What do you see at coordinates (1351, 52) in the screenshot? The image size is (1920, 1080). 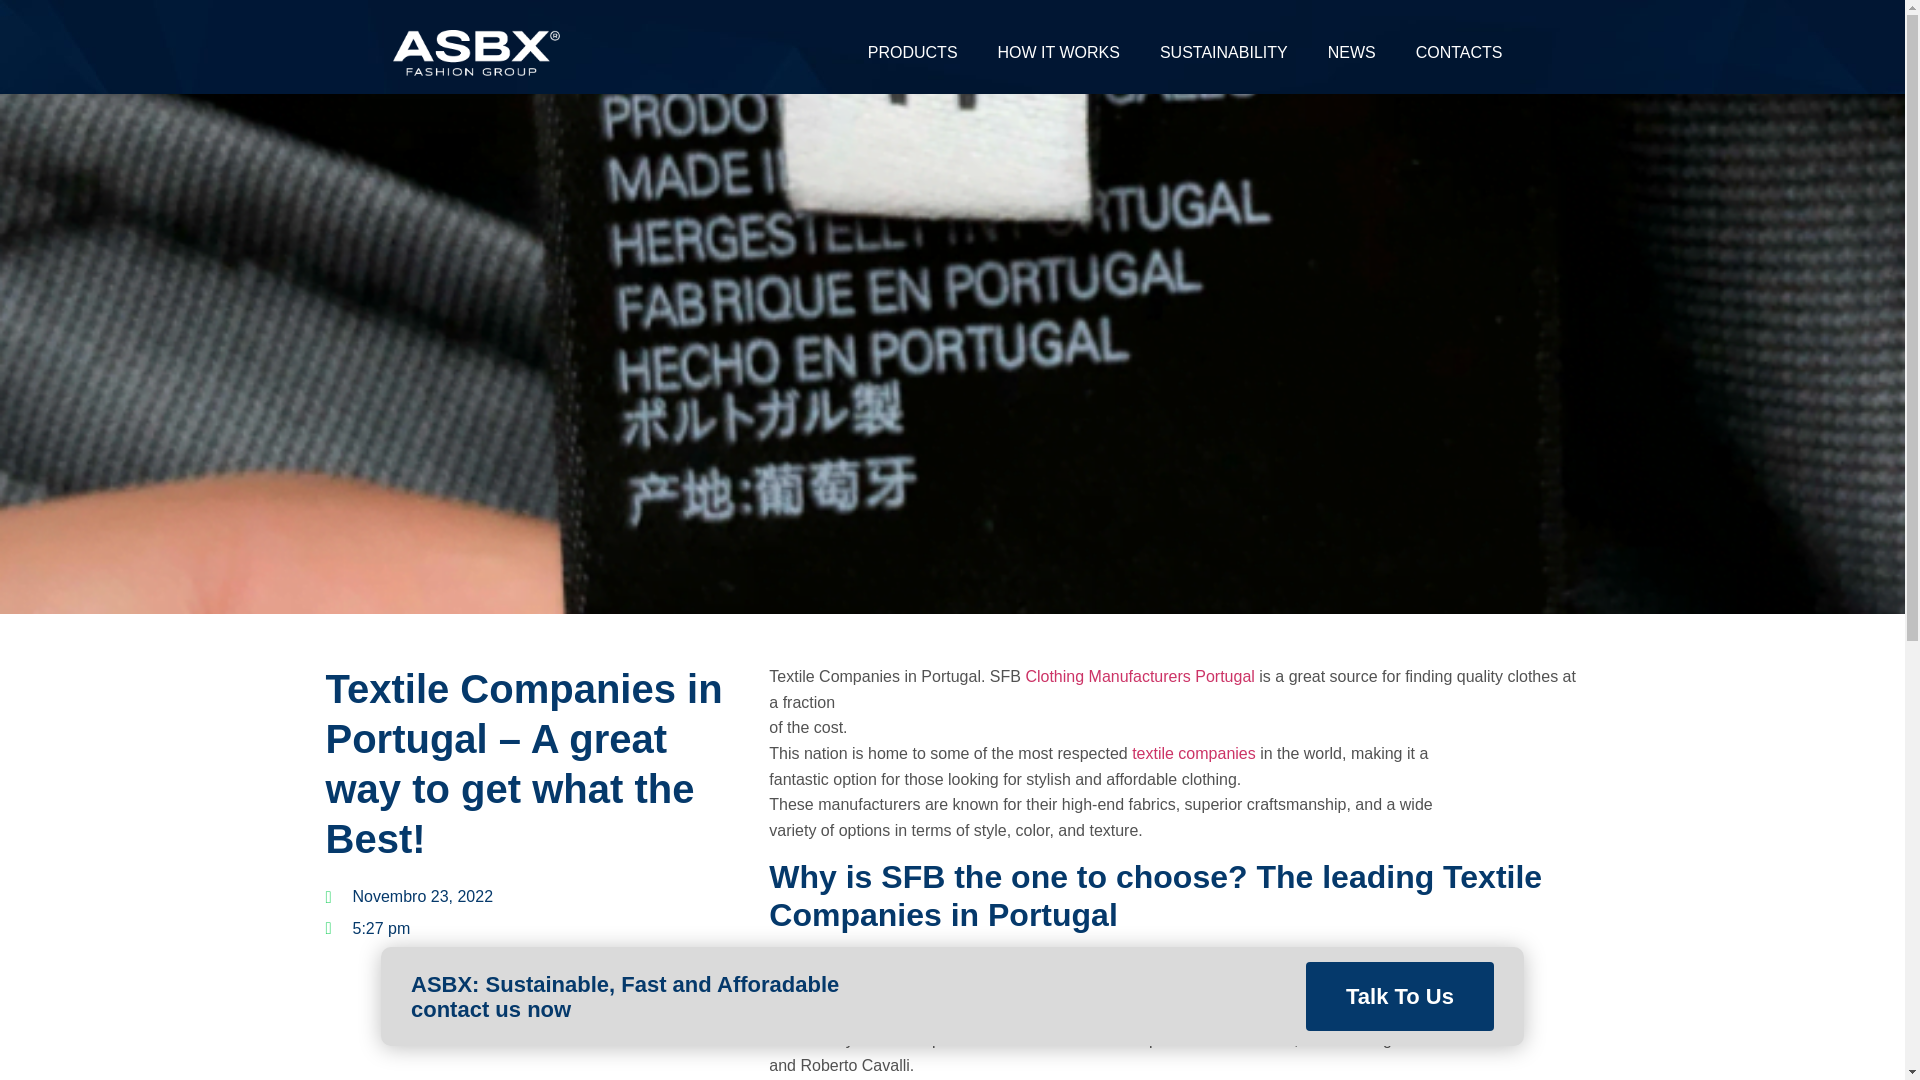 I see `NEWS` at bounding box center [1351, 52].